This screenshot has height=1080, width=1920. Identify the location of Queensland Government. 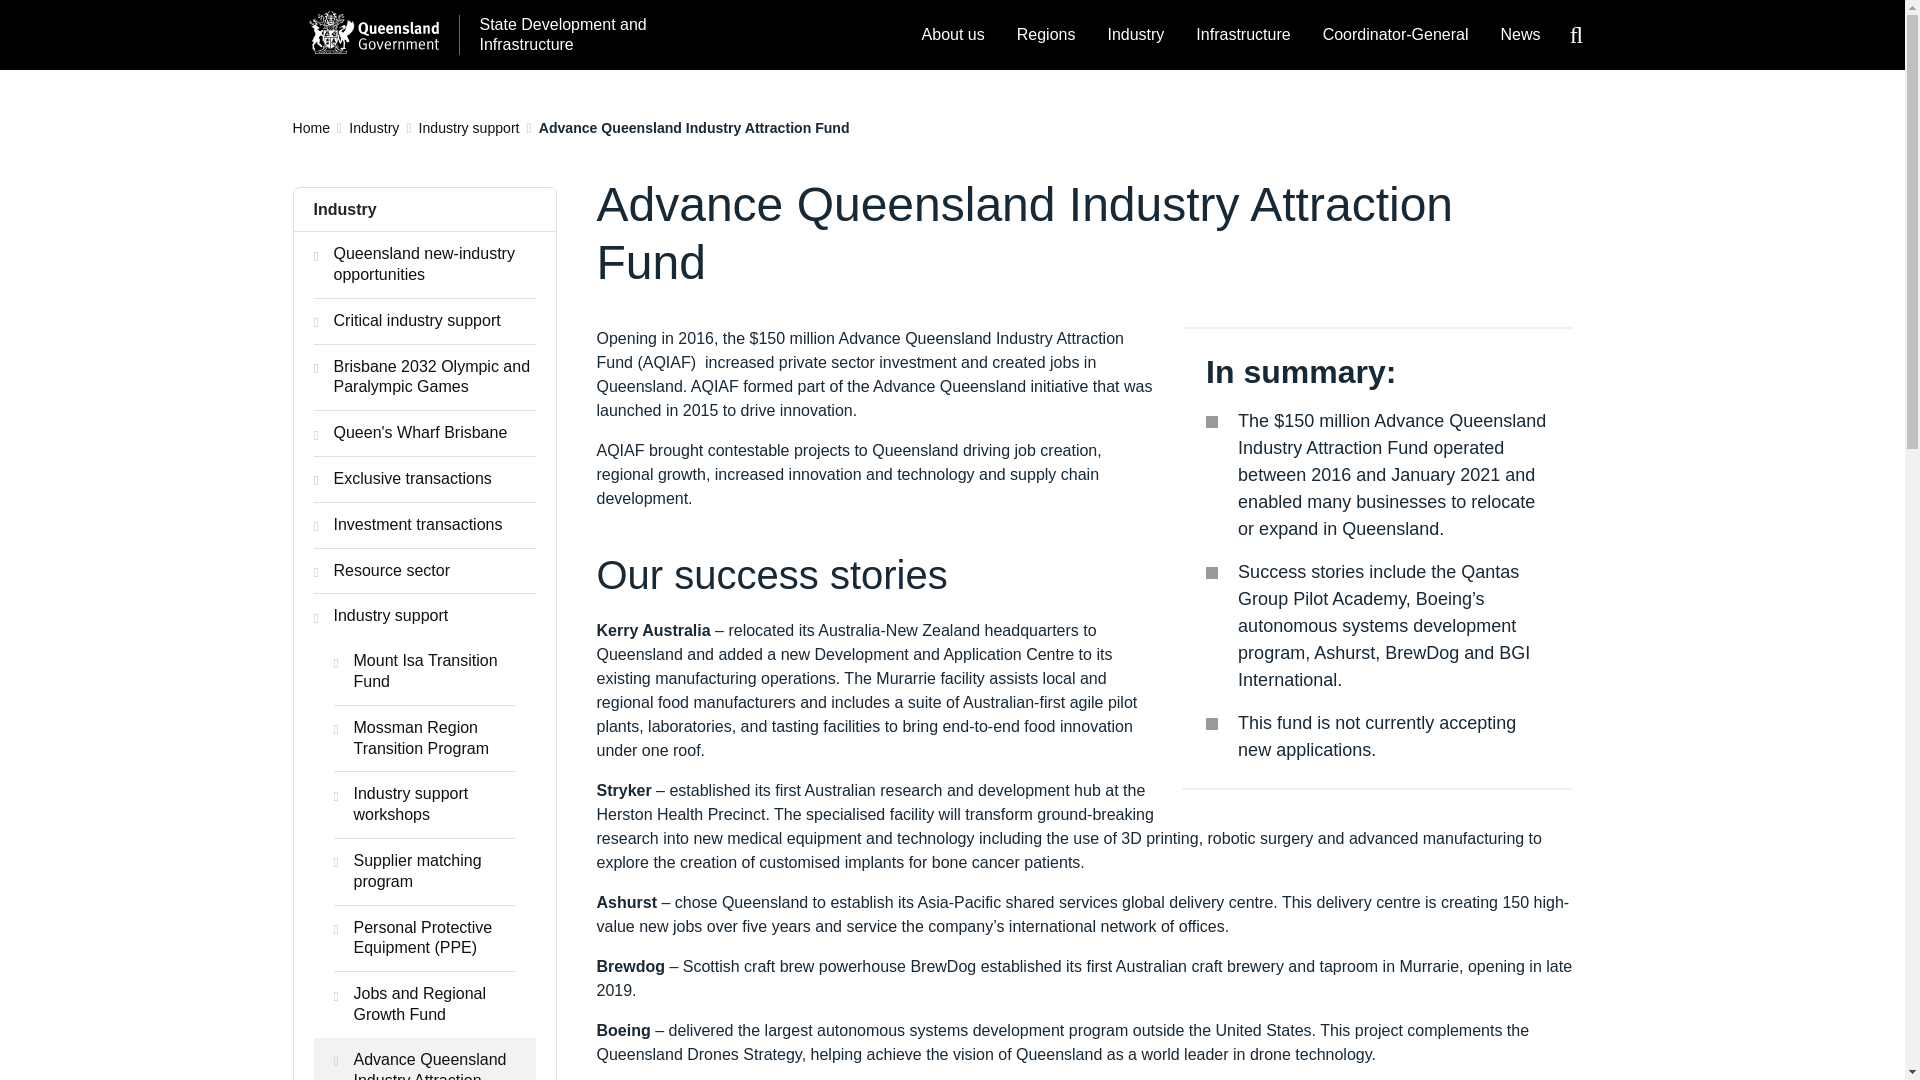
(372, 31).